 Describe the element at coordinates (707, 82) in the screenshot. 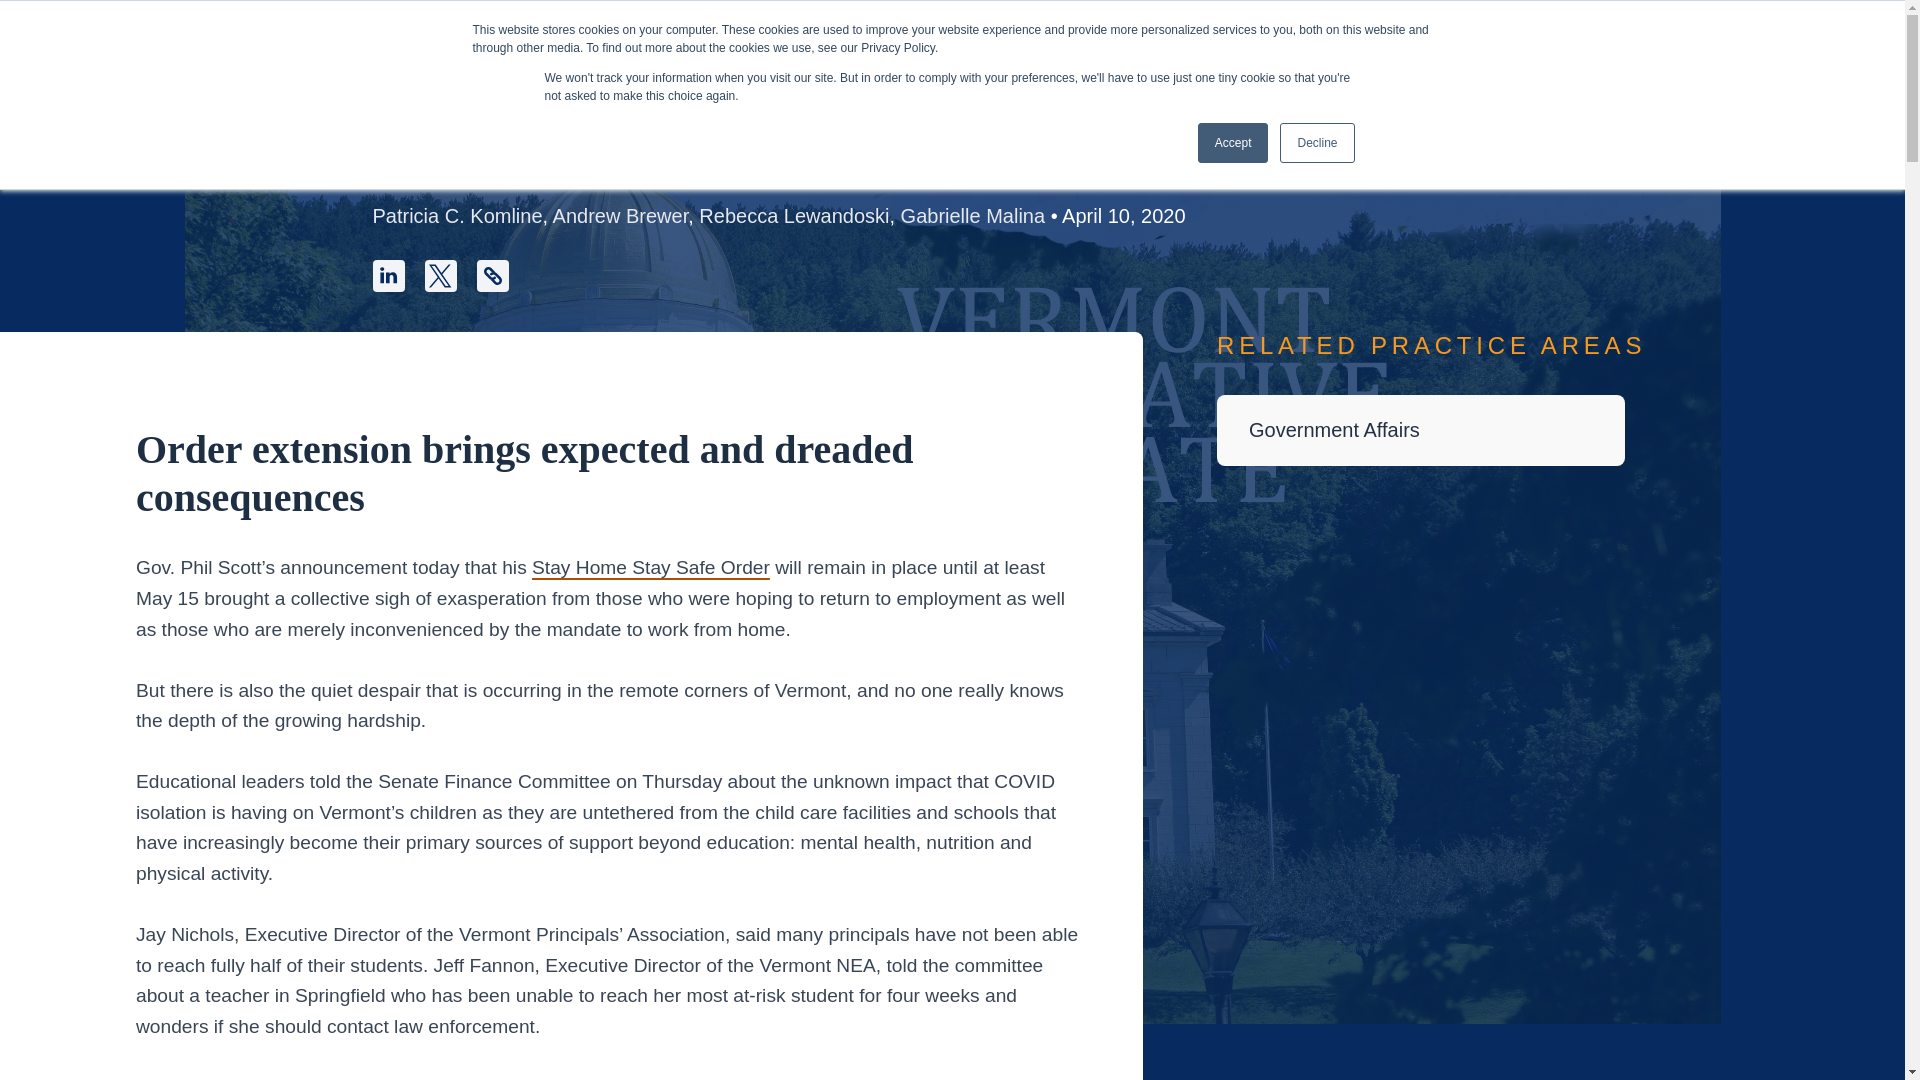

I see `Practices` at that location.